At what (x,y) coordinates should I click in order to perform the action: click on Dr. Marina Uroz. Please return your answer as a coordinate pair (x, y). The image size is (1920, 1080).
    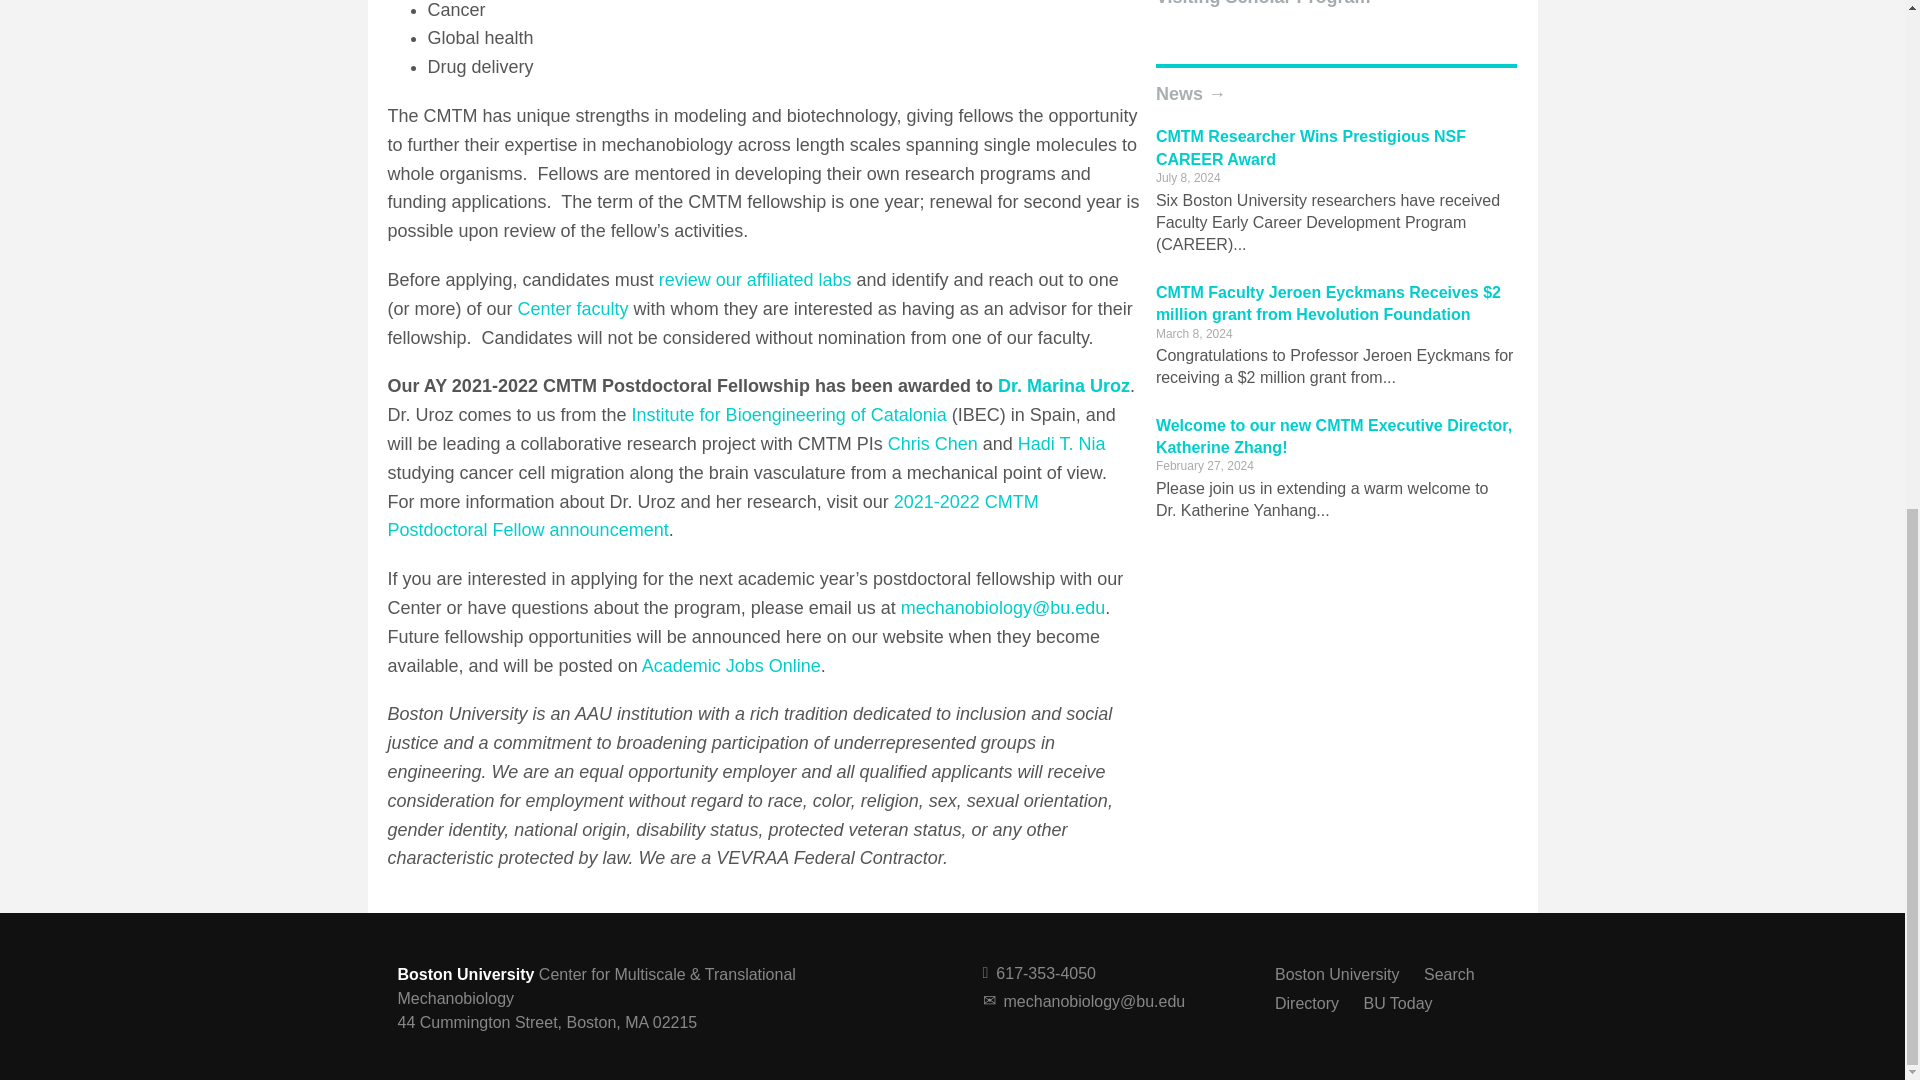
    Looking at the image, I should click on (1064, 386).